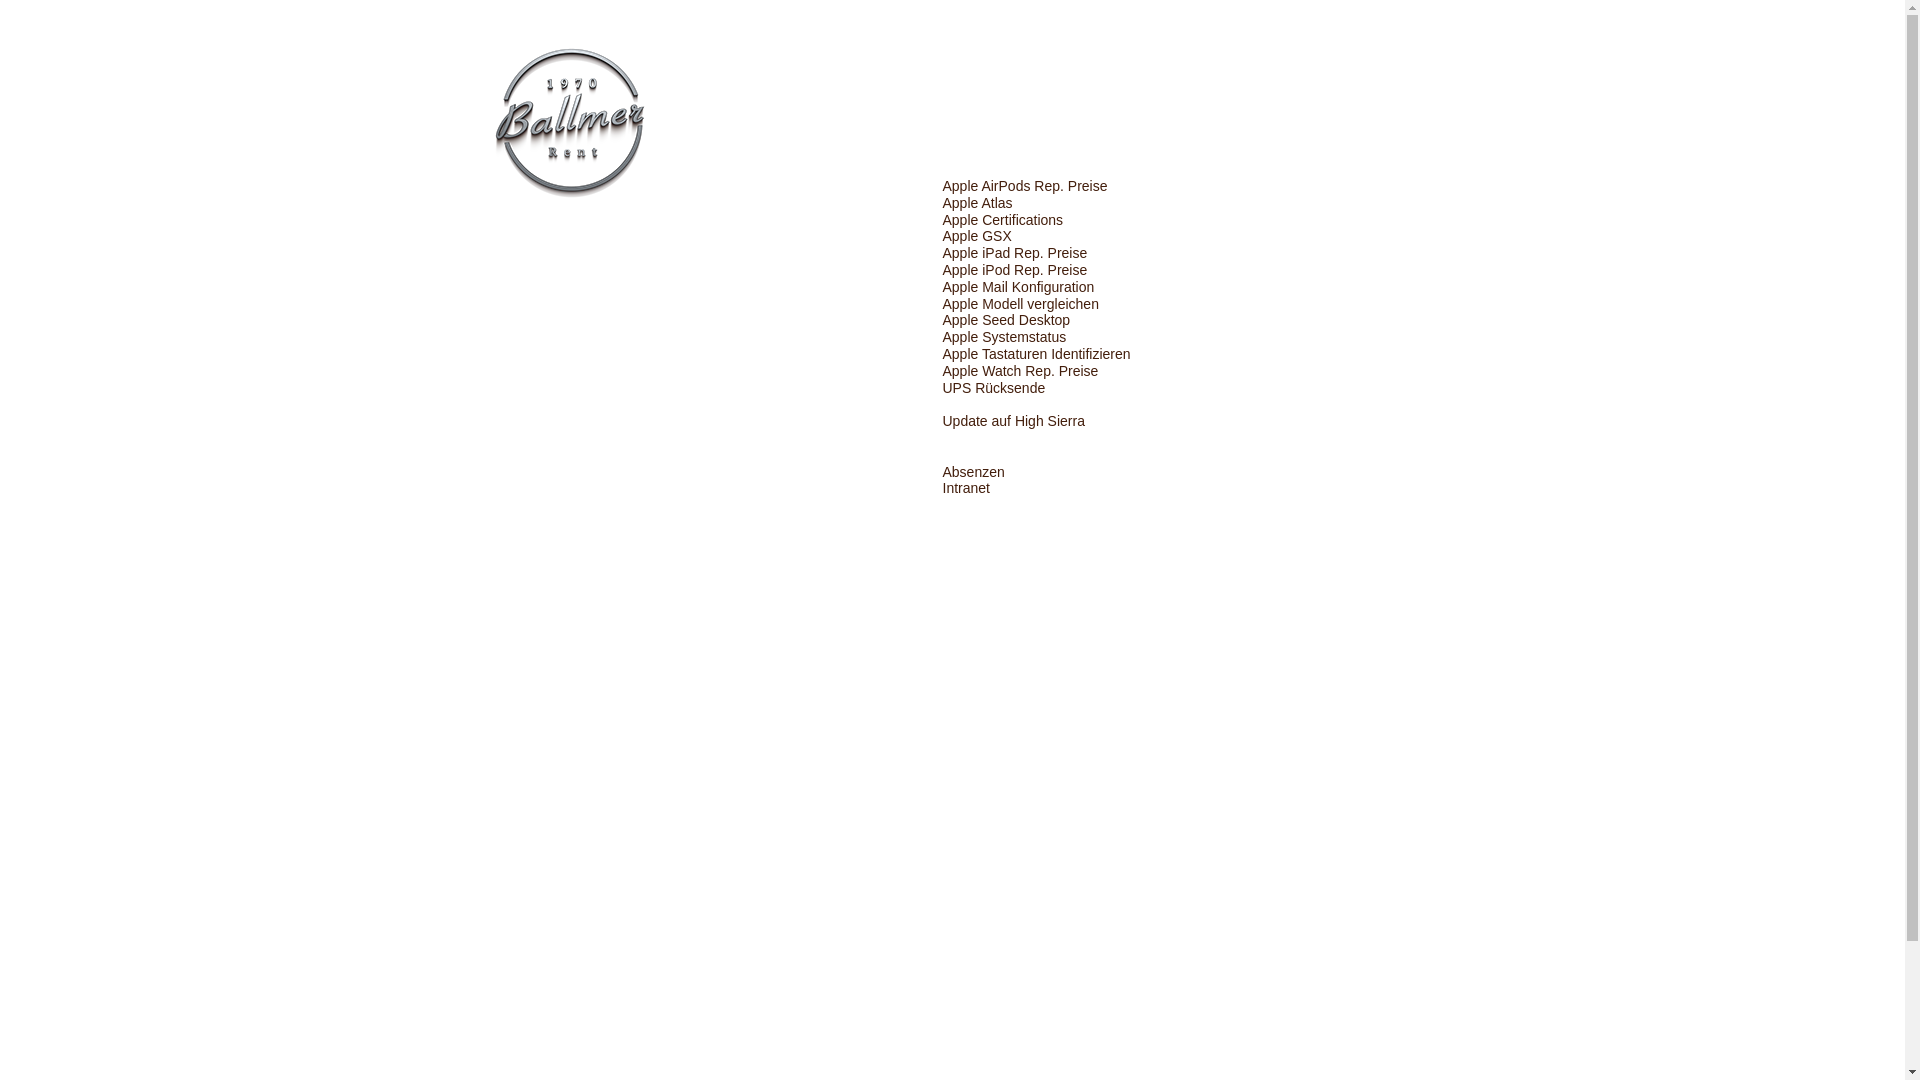 The height and width of the screenshot is (1080, 1920). What do you see at coordinates (1036, 354) in the screenshot?
I see `Apple Tastaturen Identifizieren` at bounding box center [1036, 354].